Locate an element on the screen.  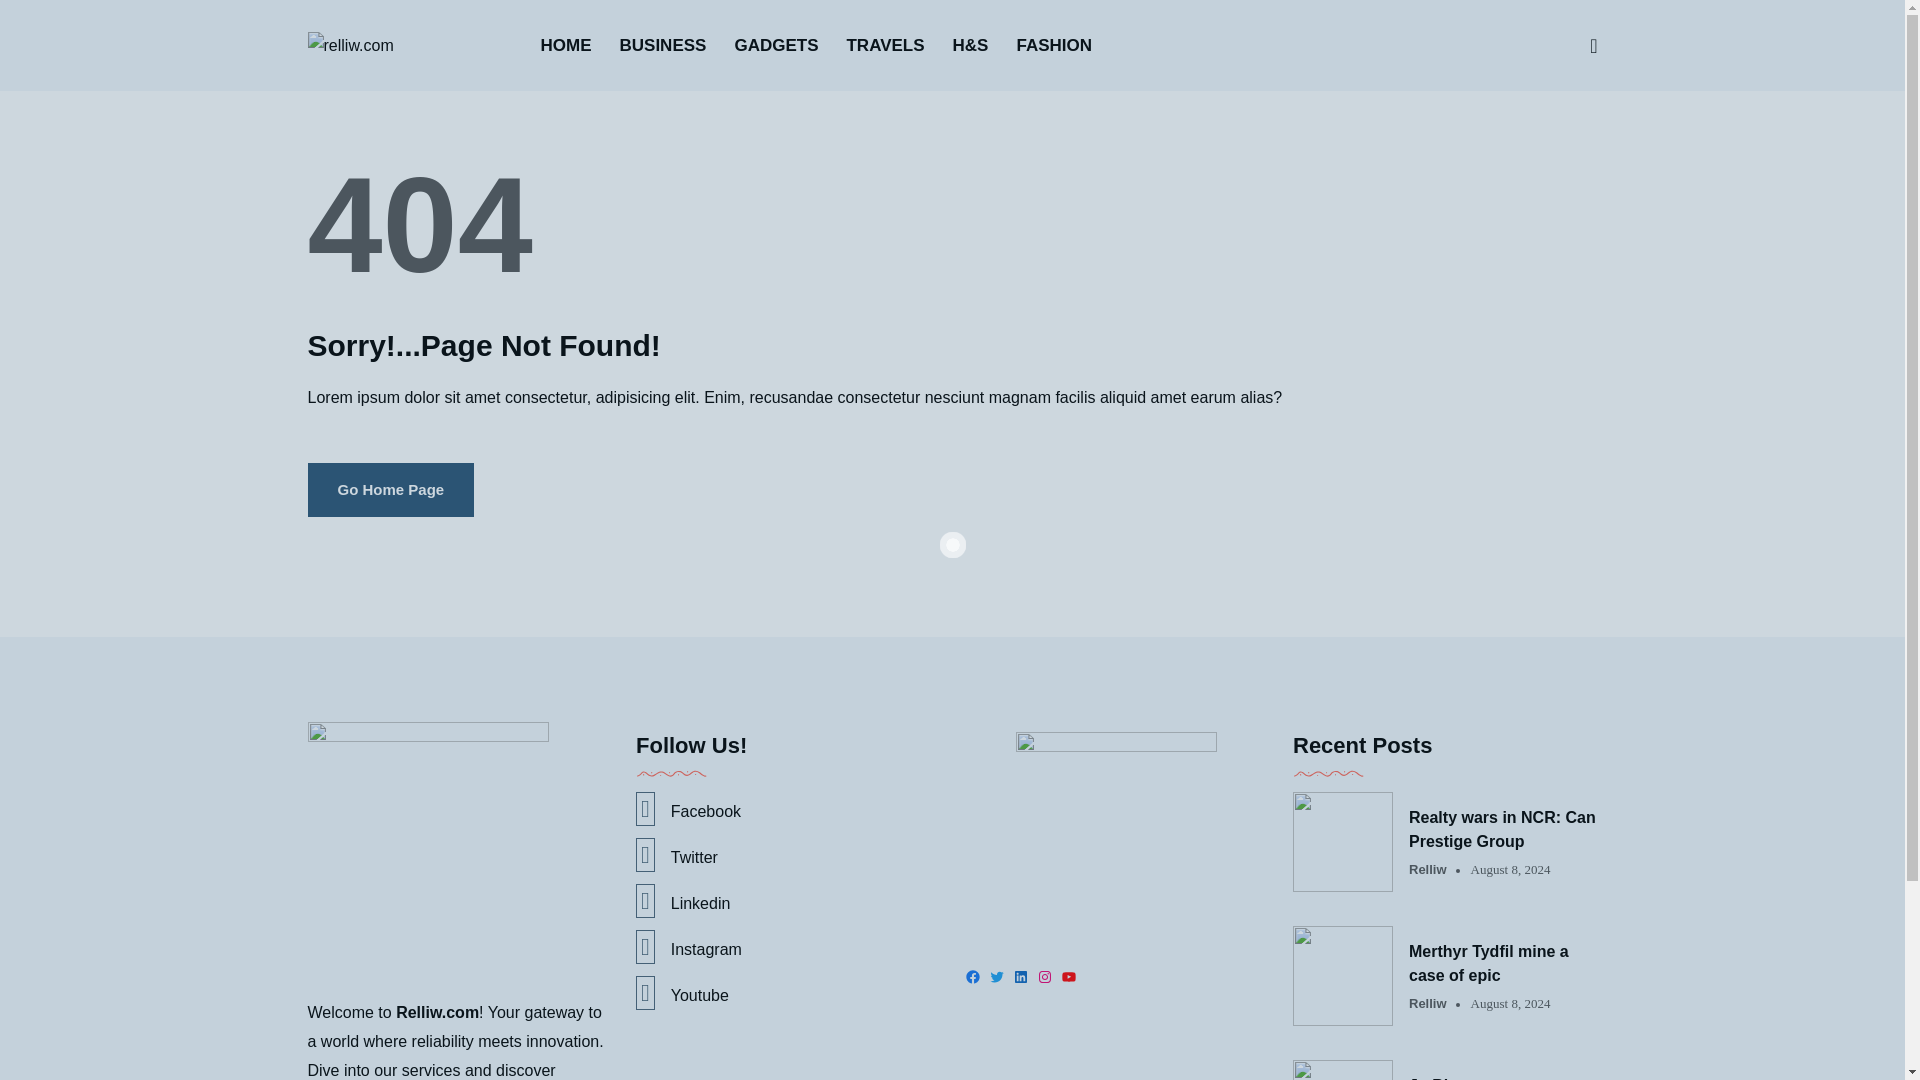
TRAVELS is located at coordinates (884, 45).